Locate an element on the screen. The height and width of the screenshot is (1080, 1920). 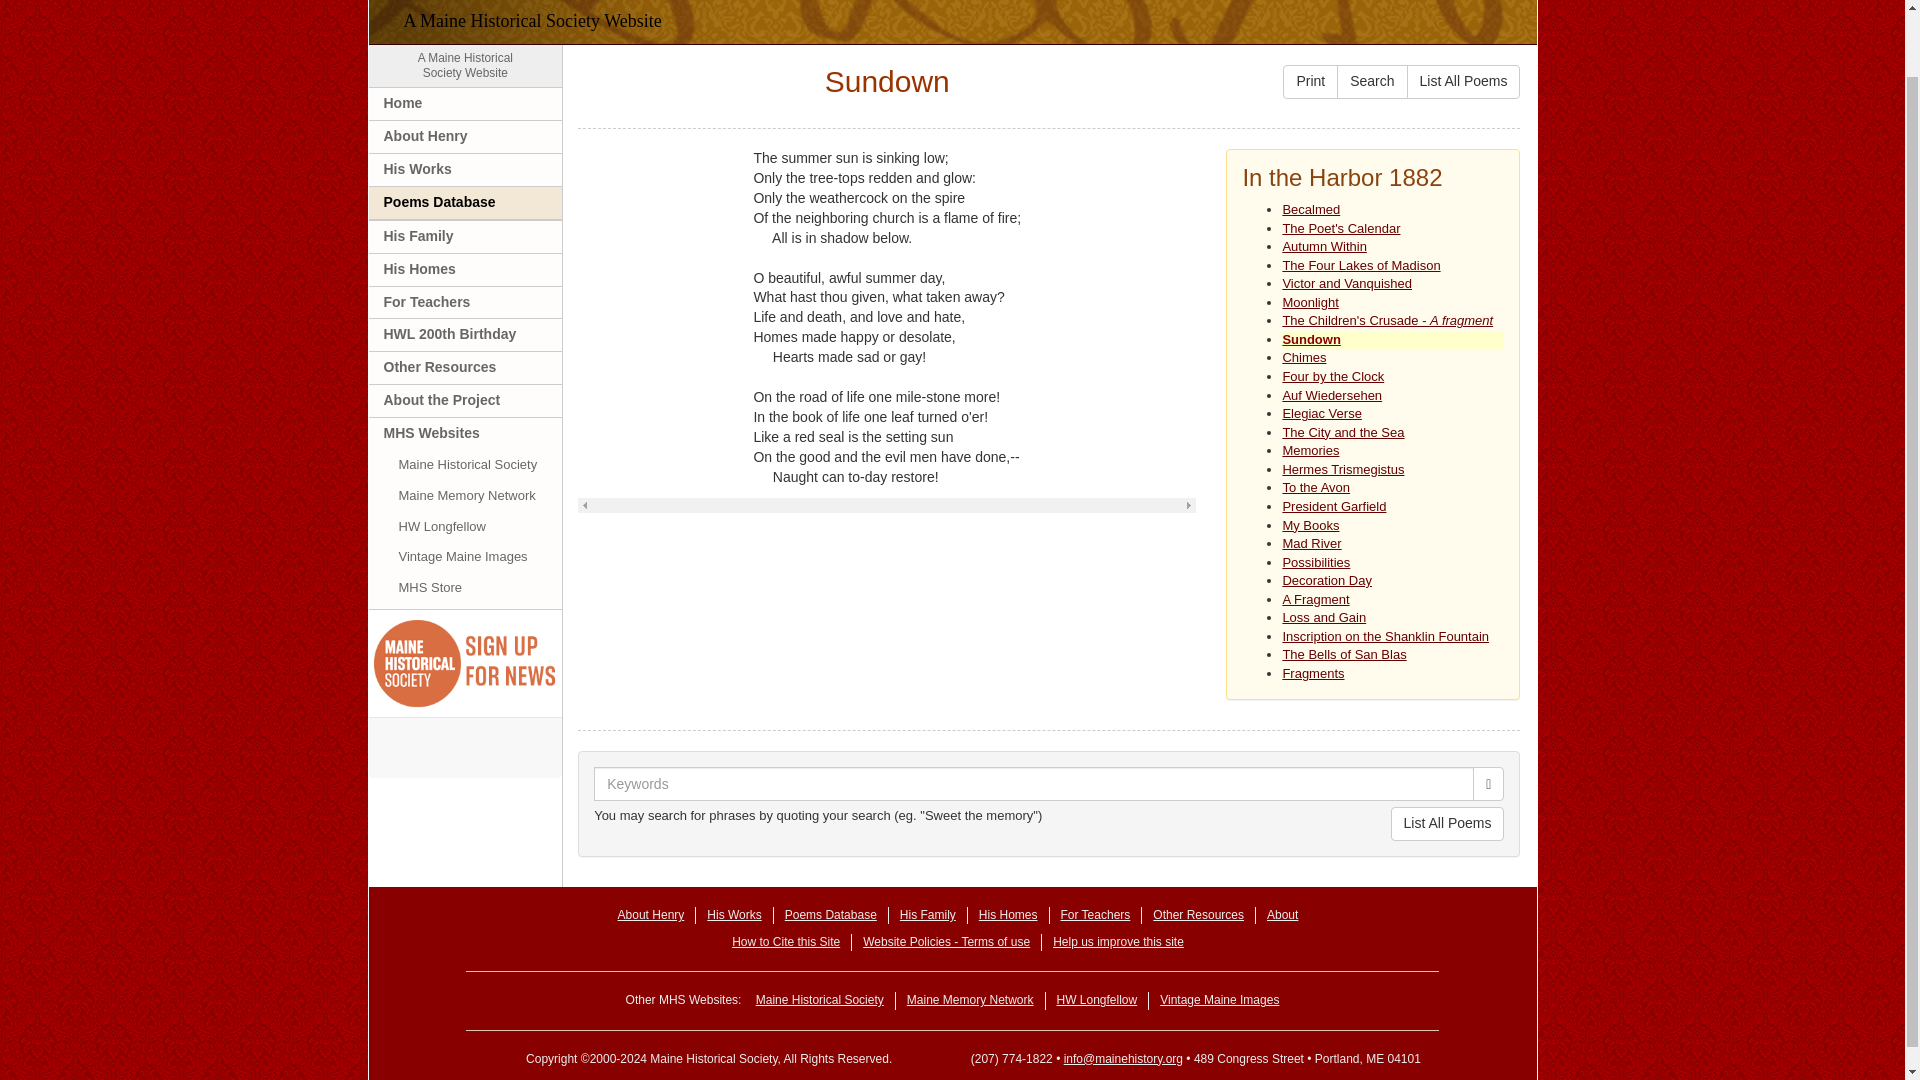
MHS Websites is located at coordinates (465, 66).